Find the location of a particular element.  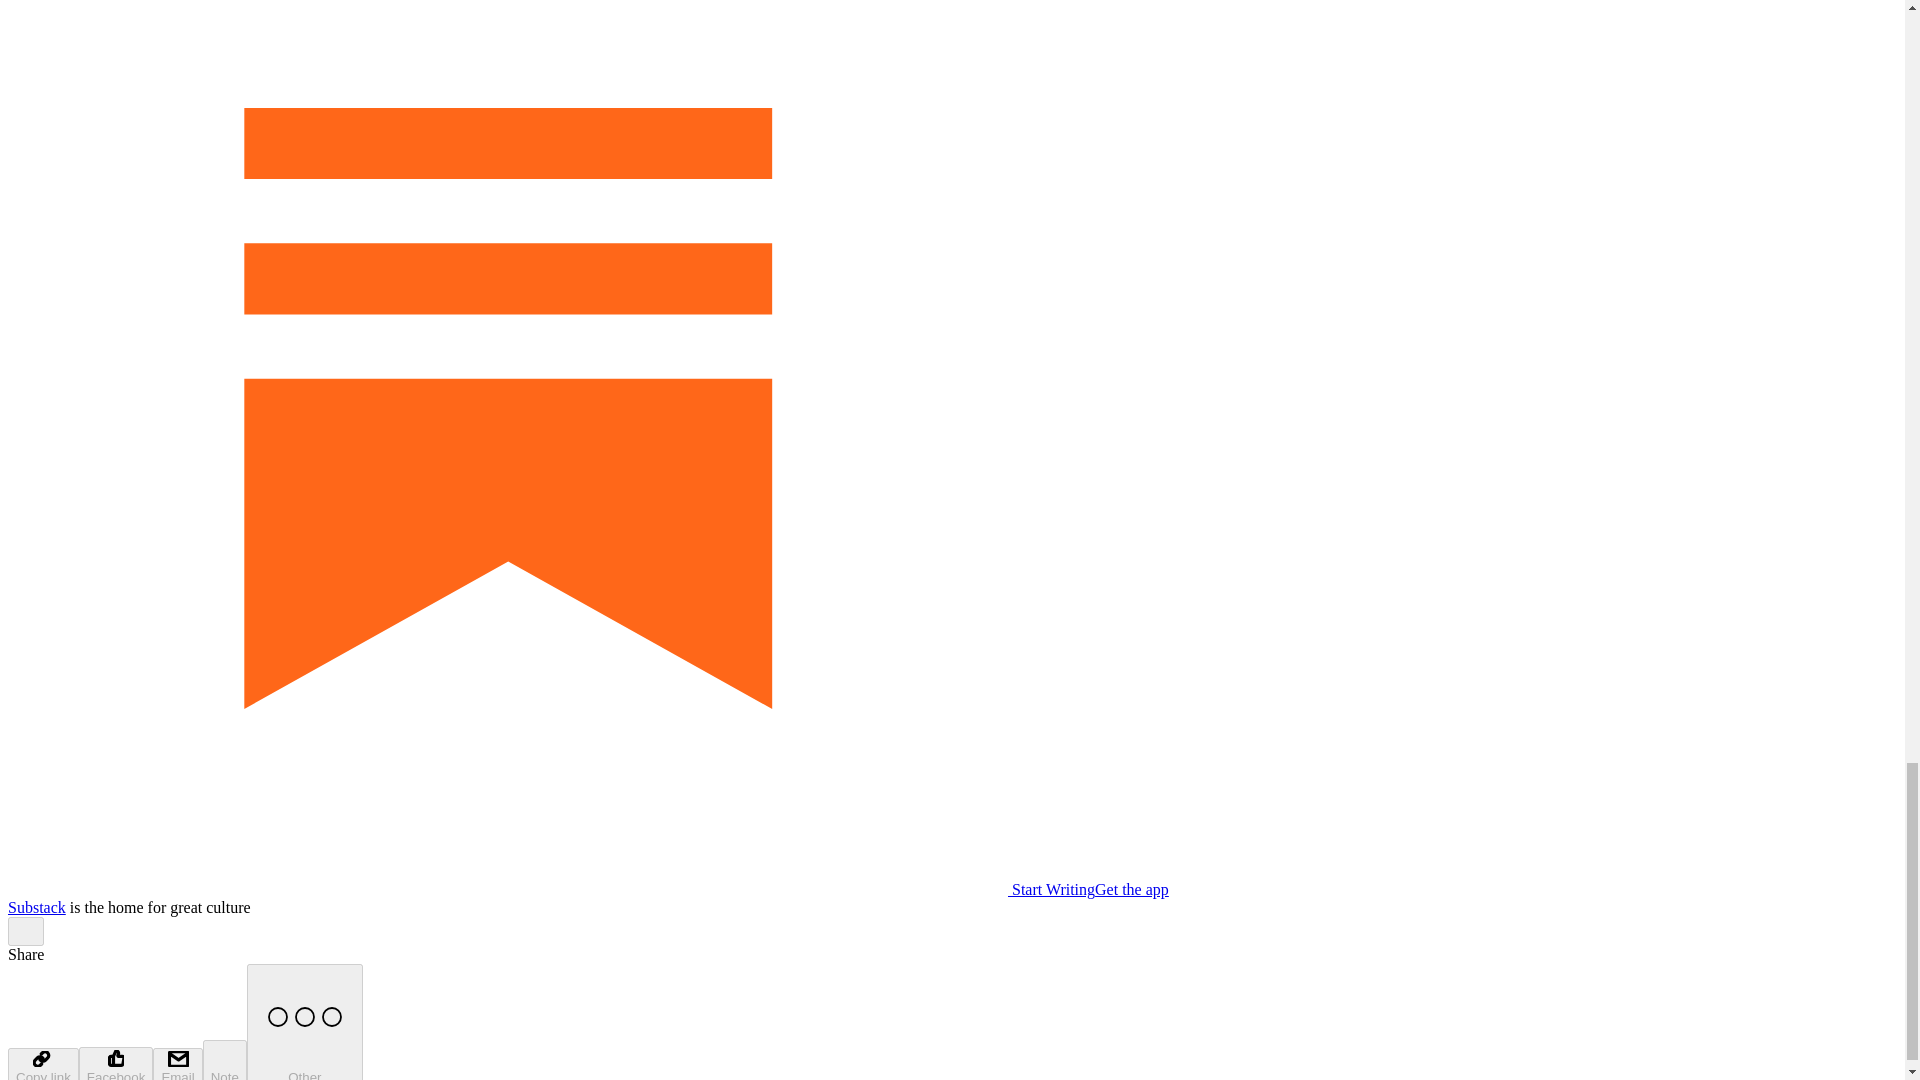

Get the app is located at coordinates (1132, 889).